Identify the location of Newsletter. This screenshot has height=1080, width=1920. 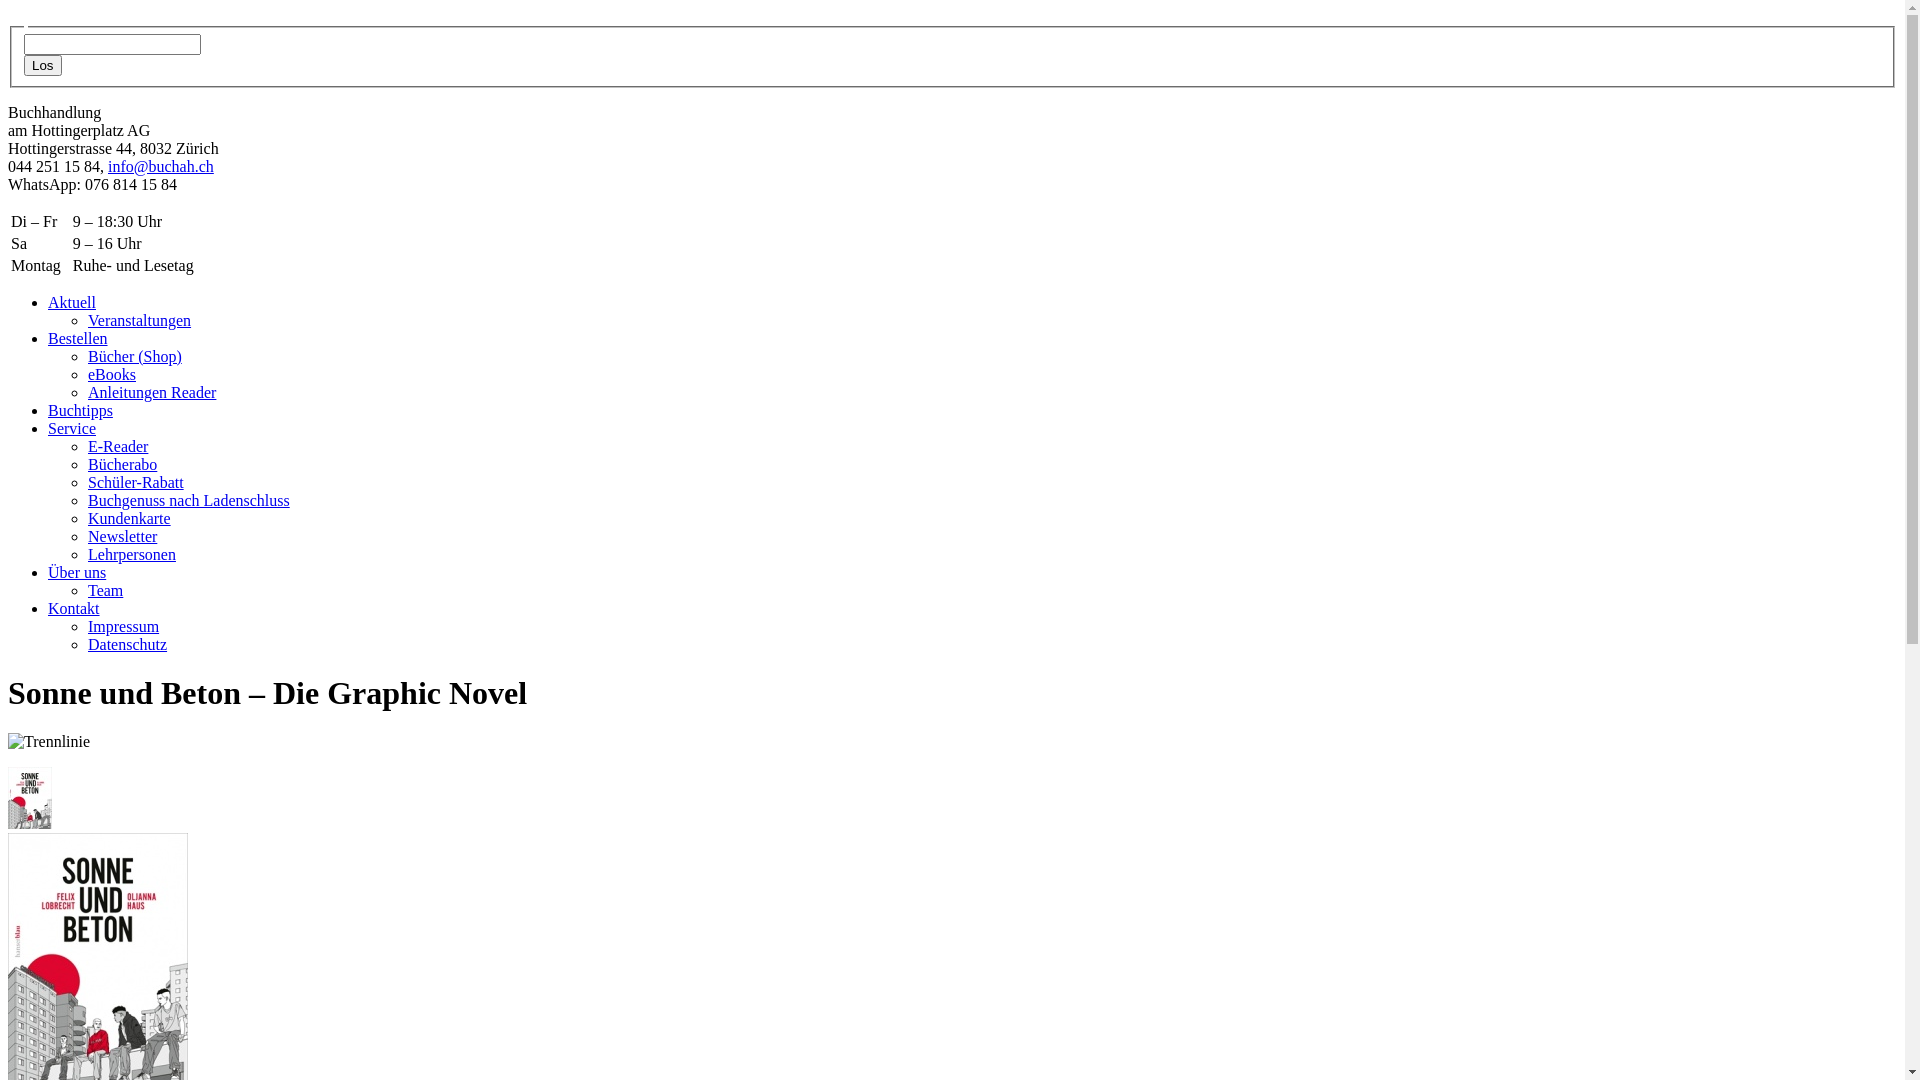
(122, 536).